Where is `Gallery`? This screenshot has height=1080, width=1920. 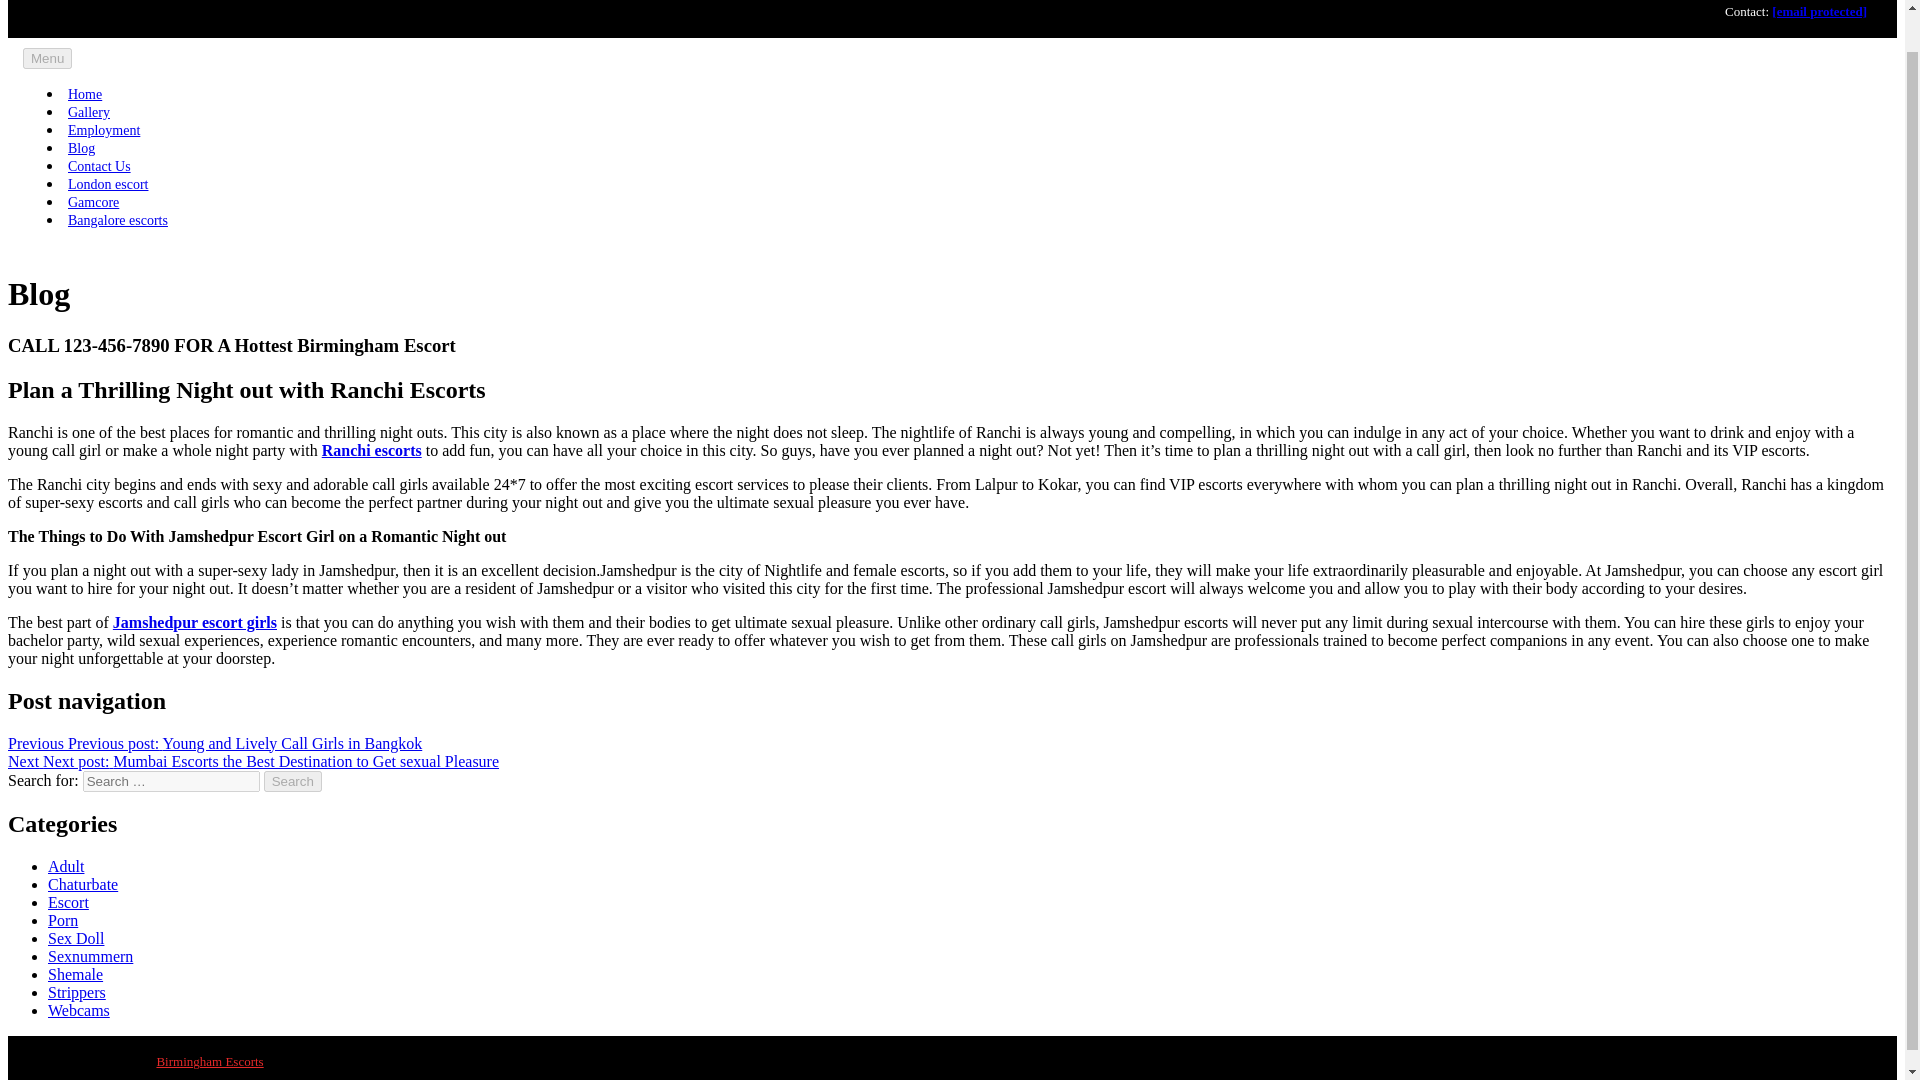 Gallery is located at coordinates (89, 112).